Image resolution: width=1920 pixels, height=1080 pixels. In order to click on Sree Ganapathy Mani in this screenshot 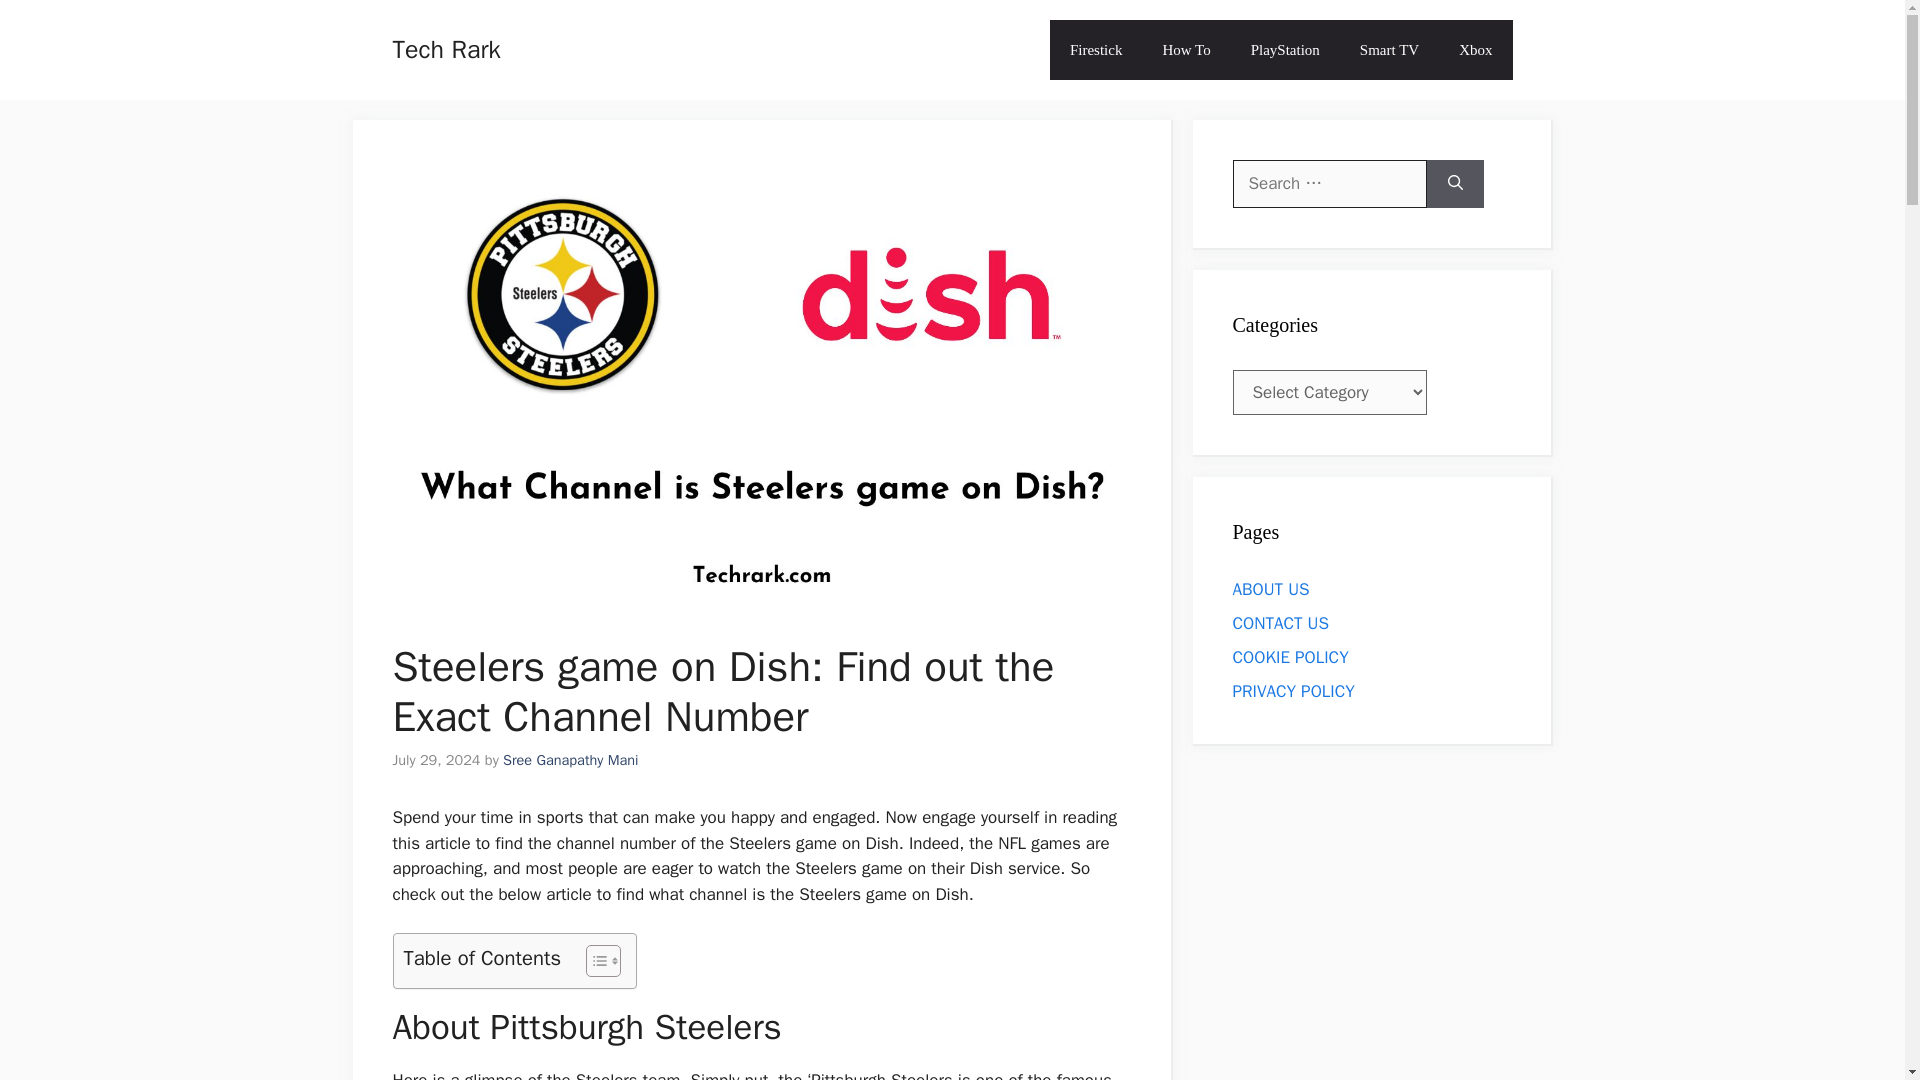, I will do `click(571, 759)`.